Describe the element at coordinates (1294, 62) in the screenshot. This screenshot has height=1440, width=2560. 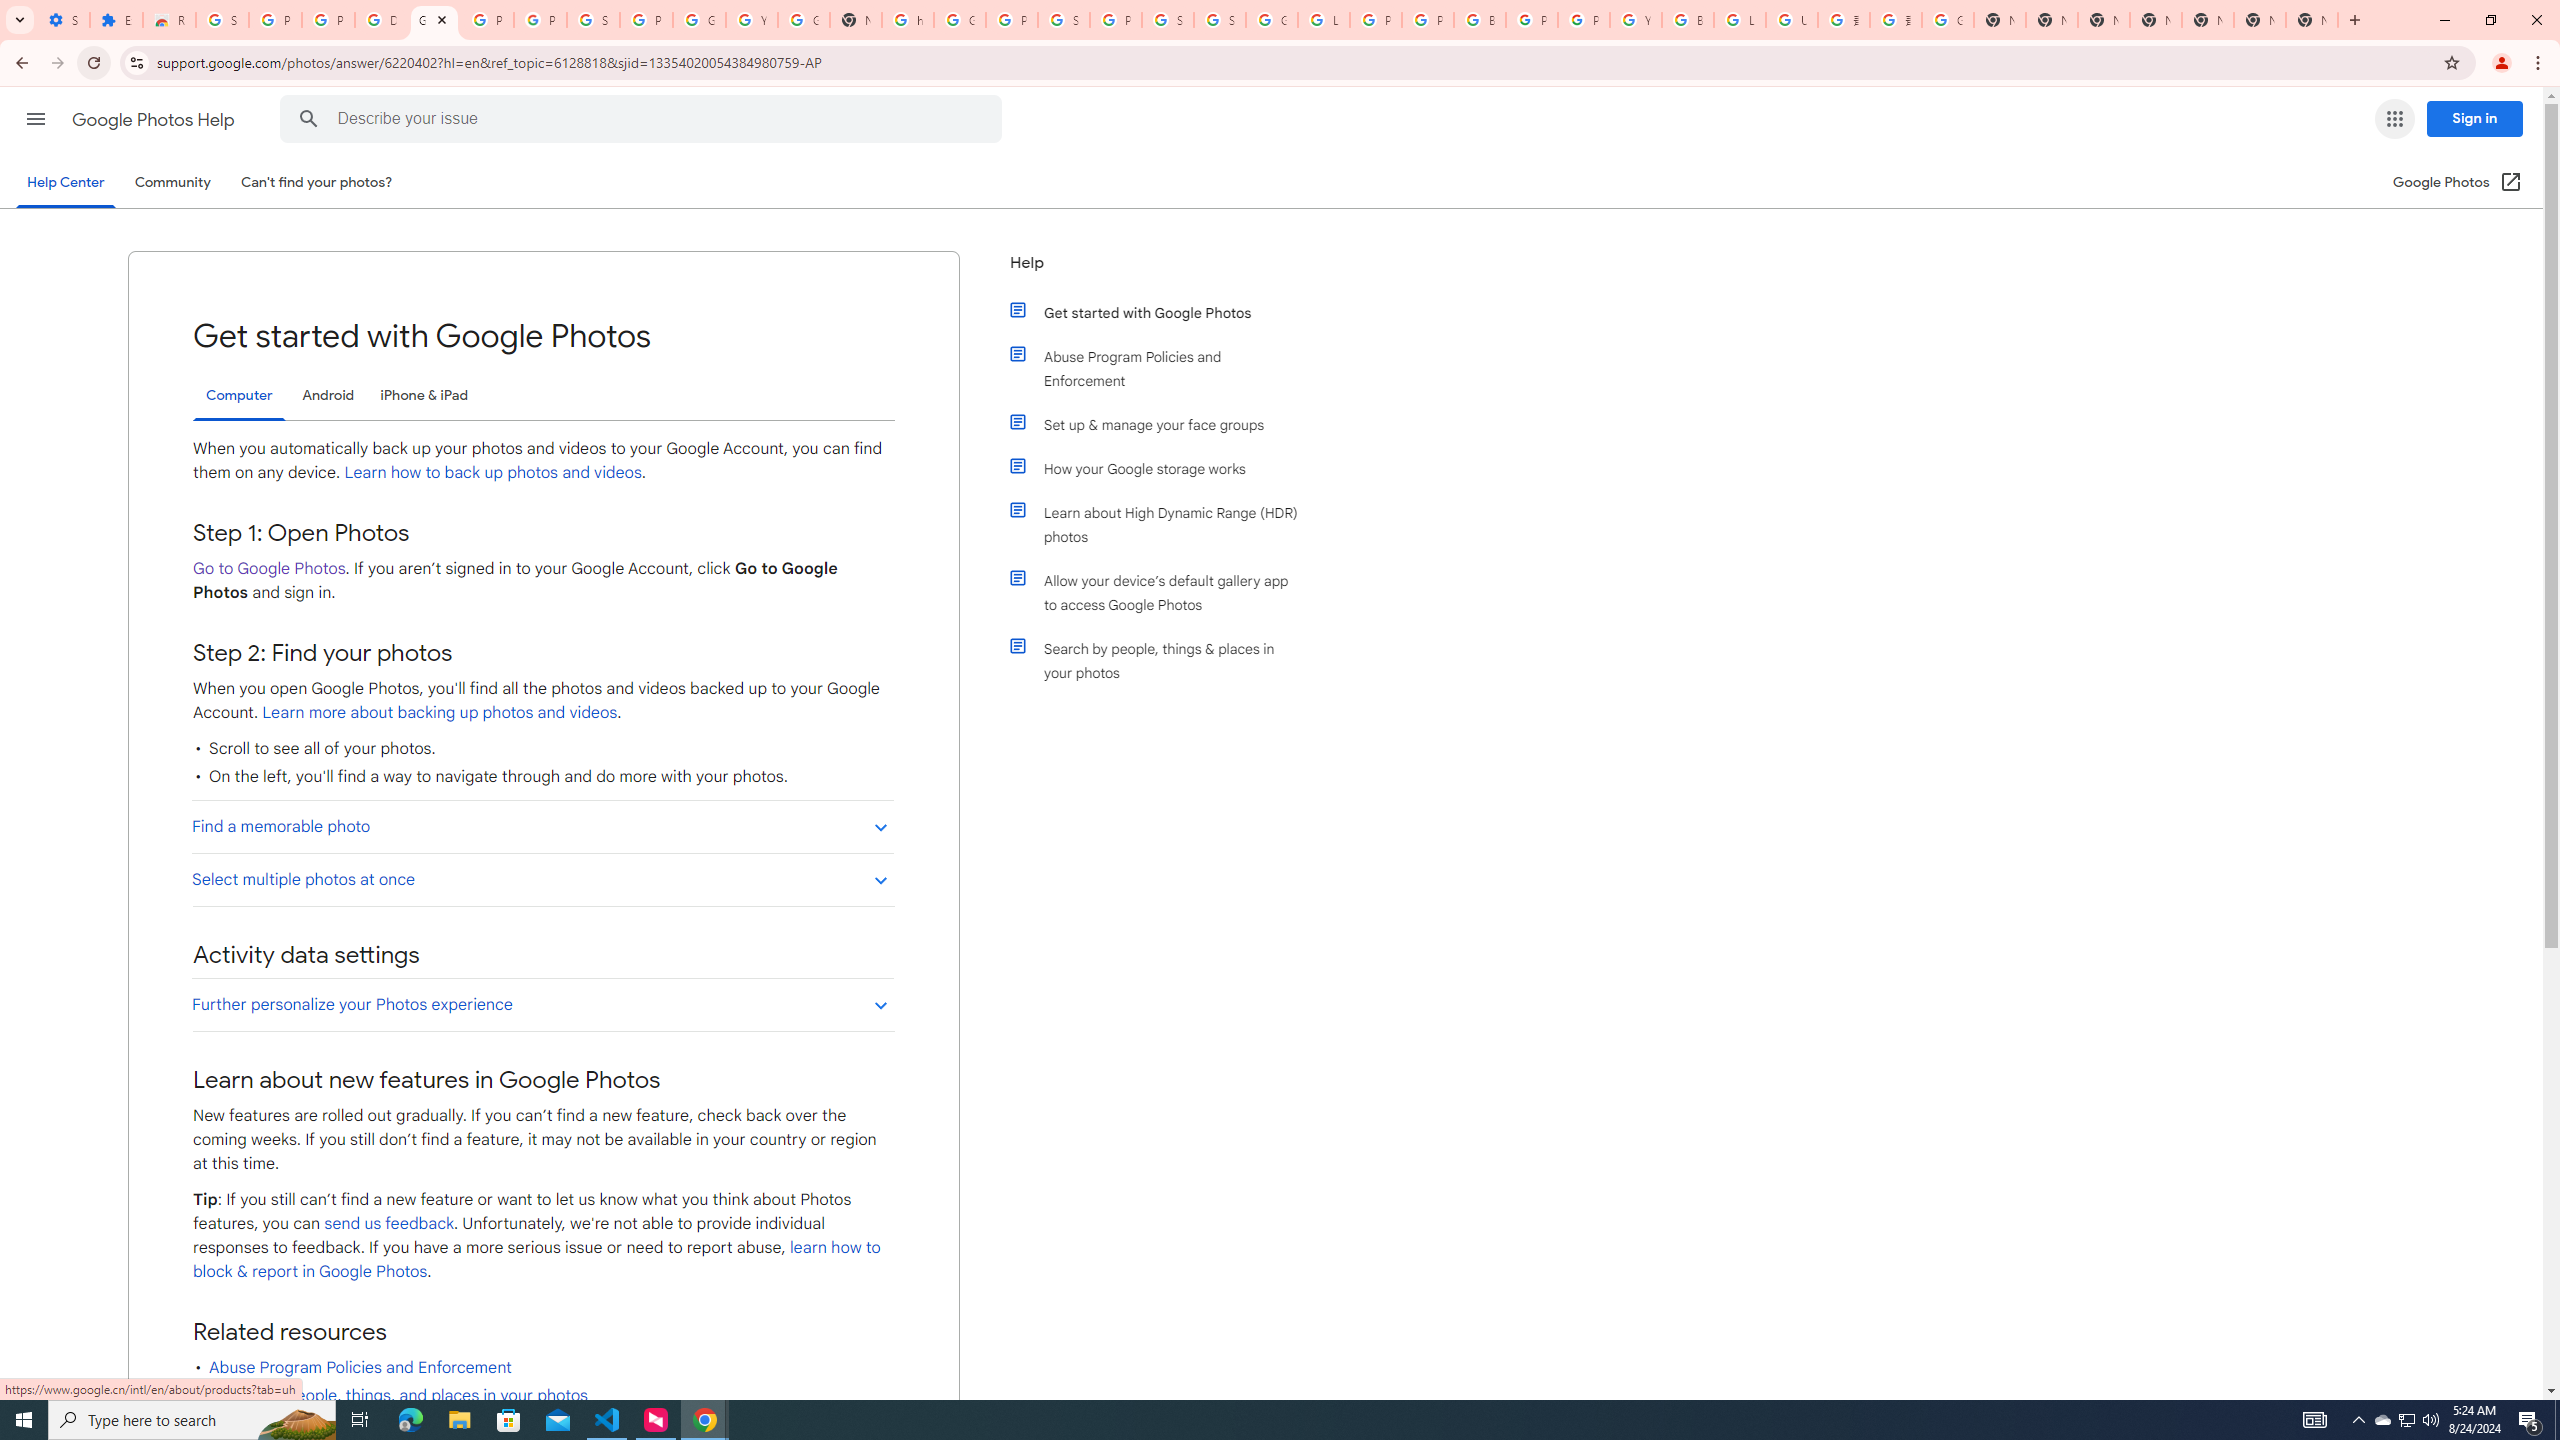
I see `Address and search bar` at that location.